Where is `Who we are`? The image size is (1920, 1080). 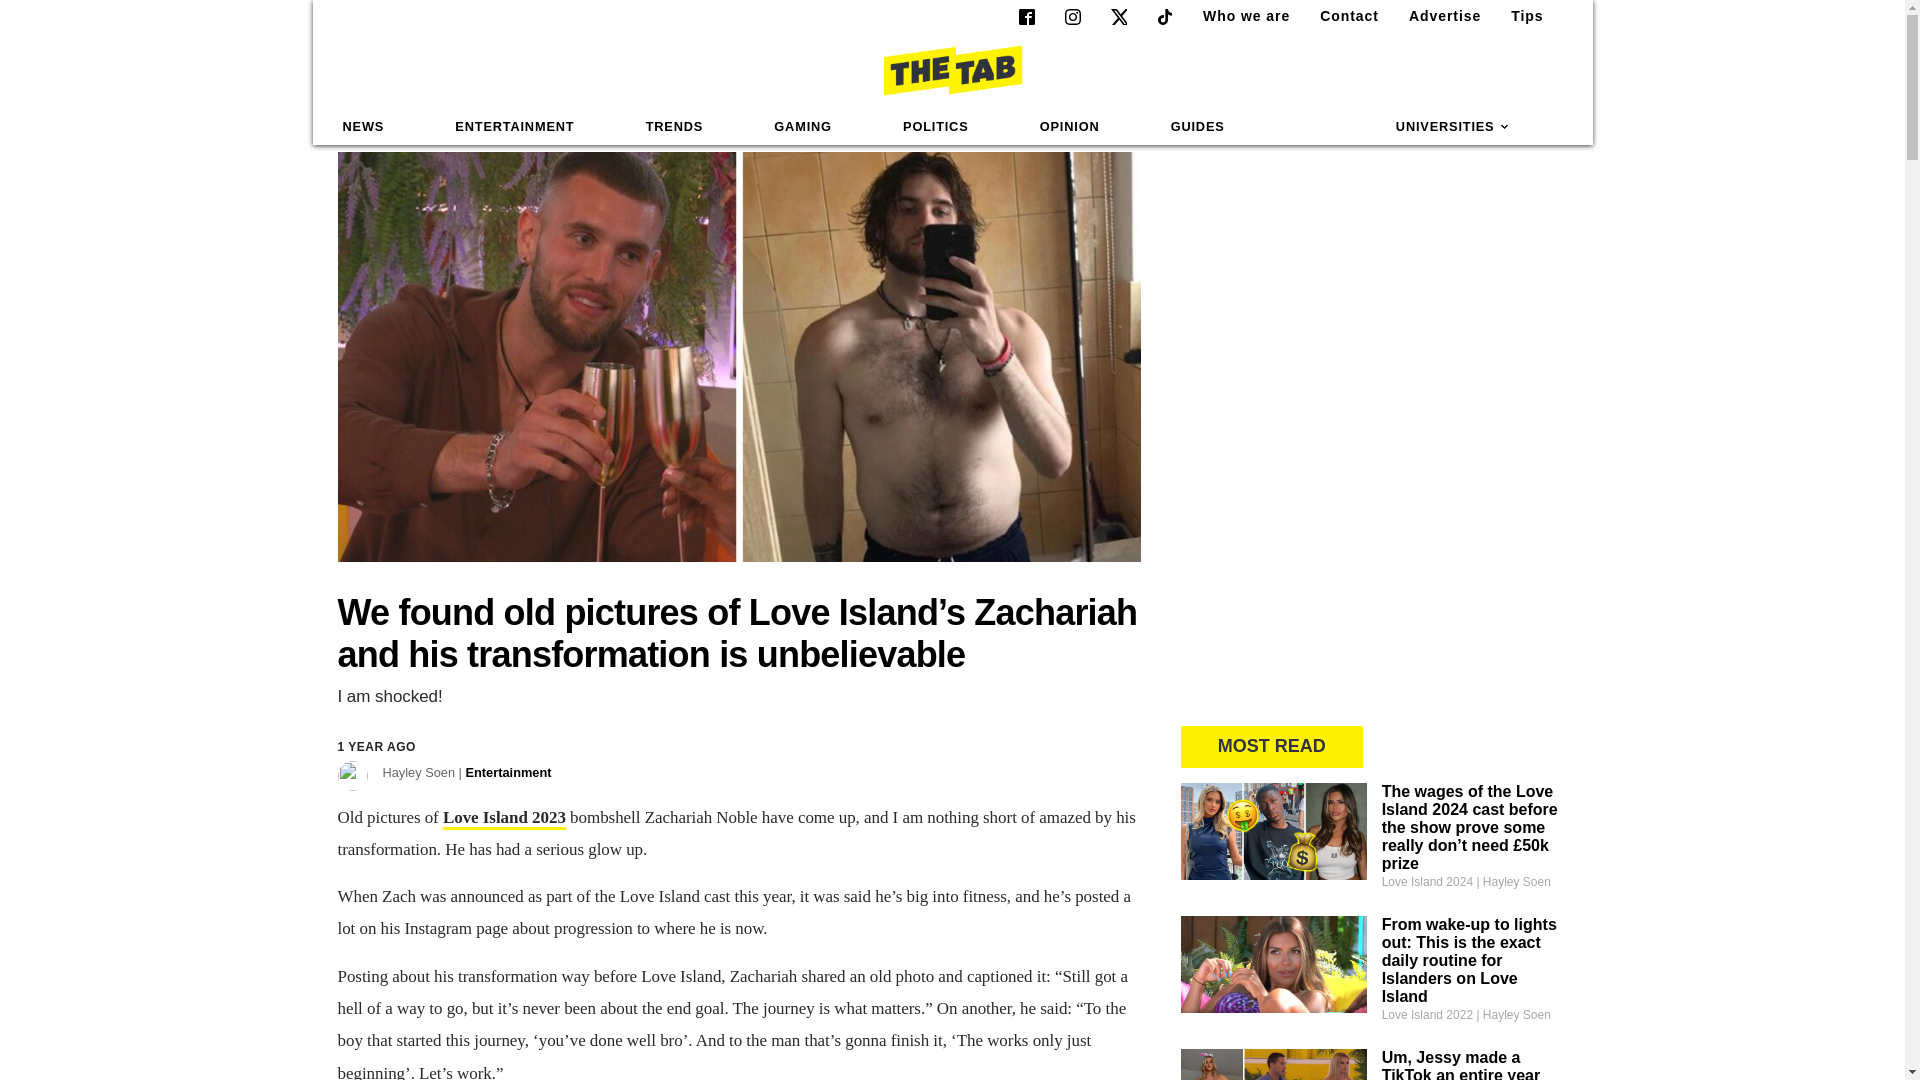
Who we are is located at coordinates (1238, 16).